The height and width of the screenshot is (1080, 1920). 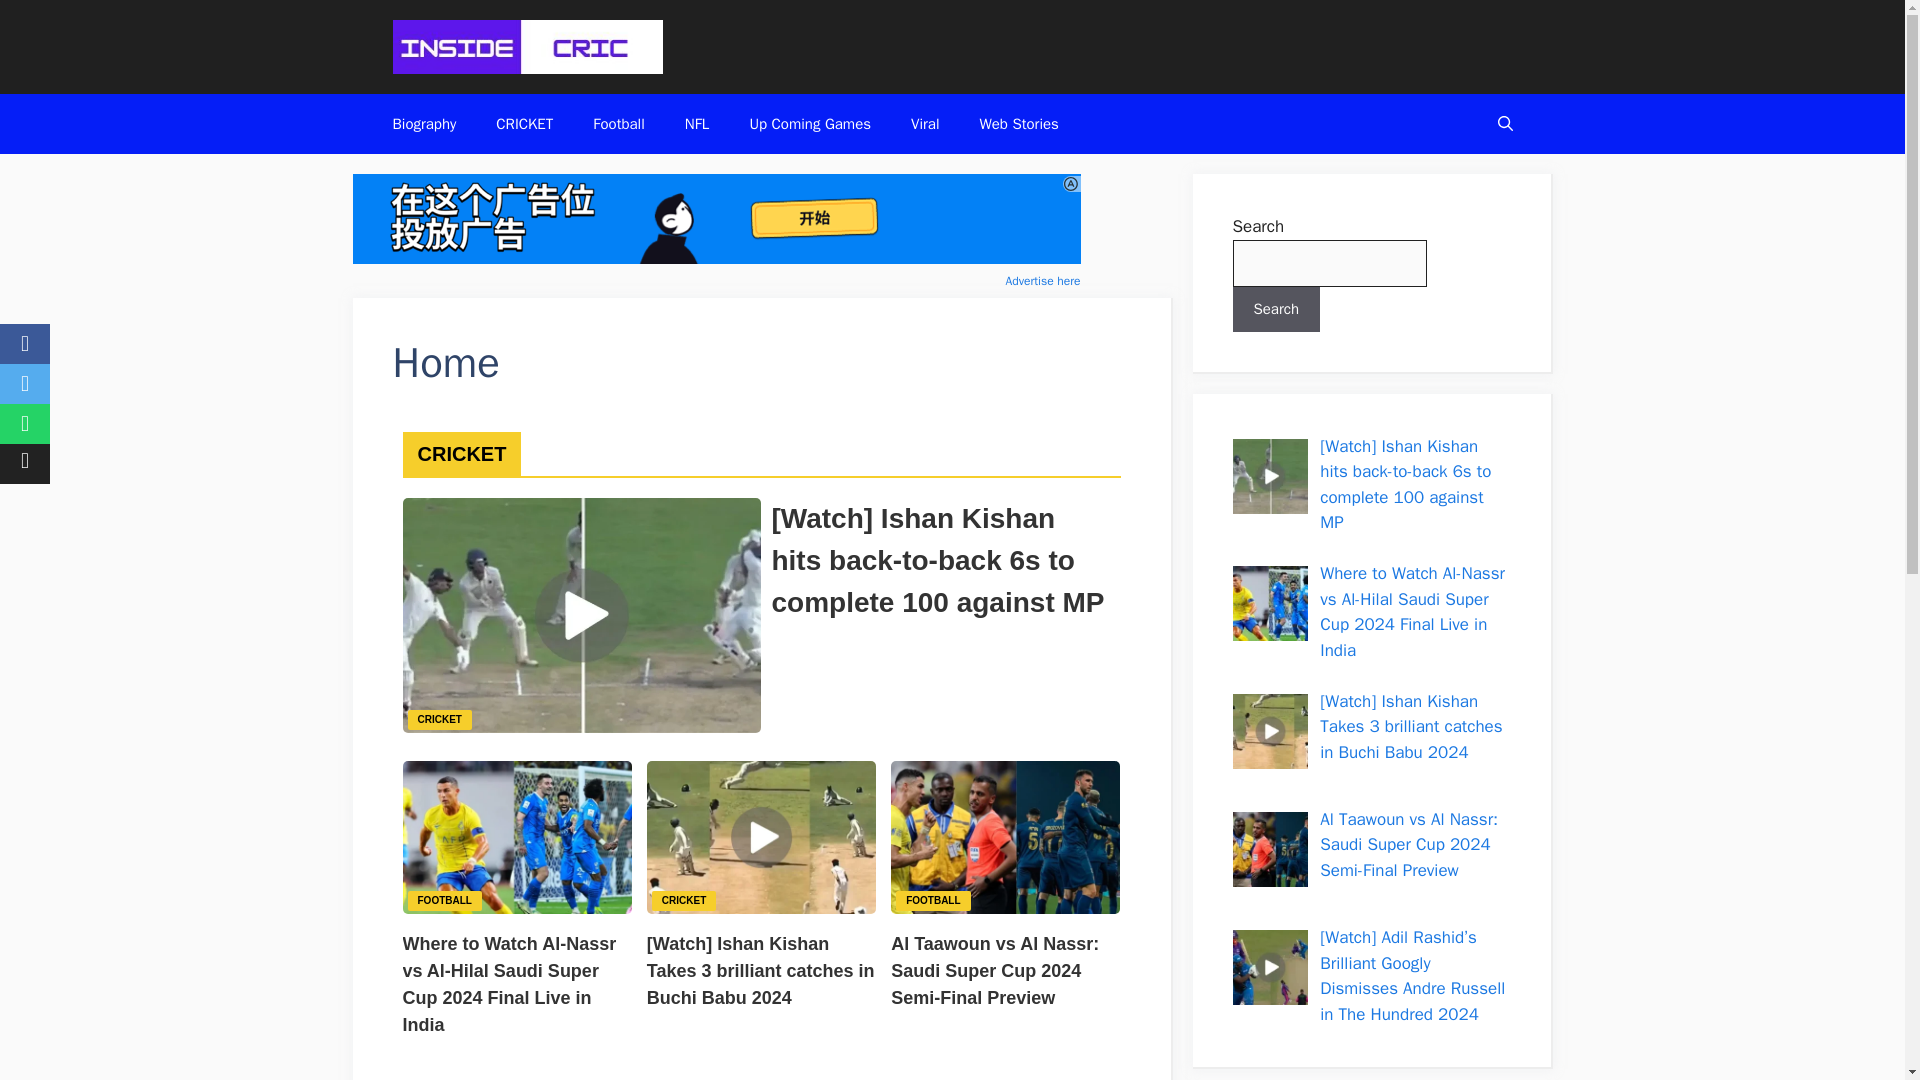 I want to click on Search, so click(x=1276, y=309).